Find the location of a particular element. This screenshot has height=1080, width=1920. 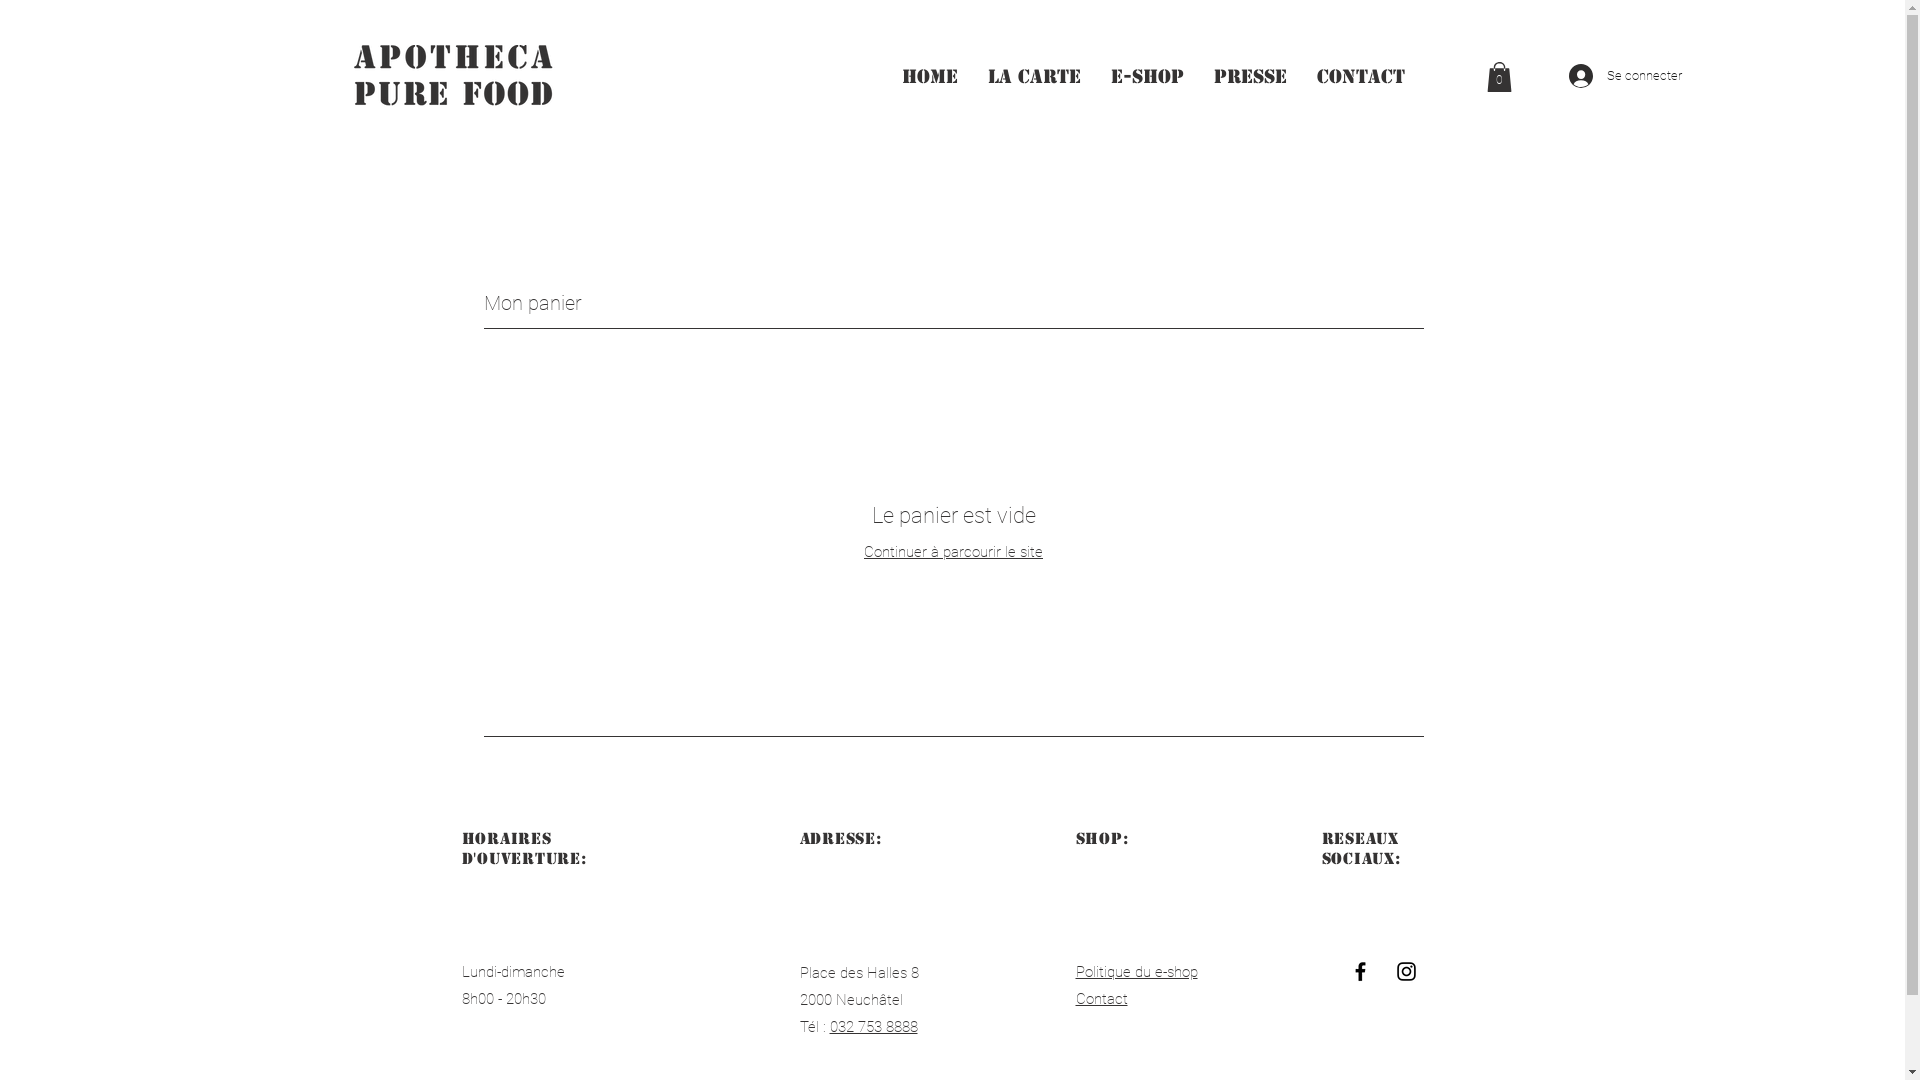

Se connecter is located at coordinates (1594, 76).